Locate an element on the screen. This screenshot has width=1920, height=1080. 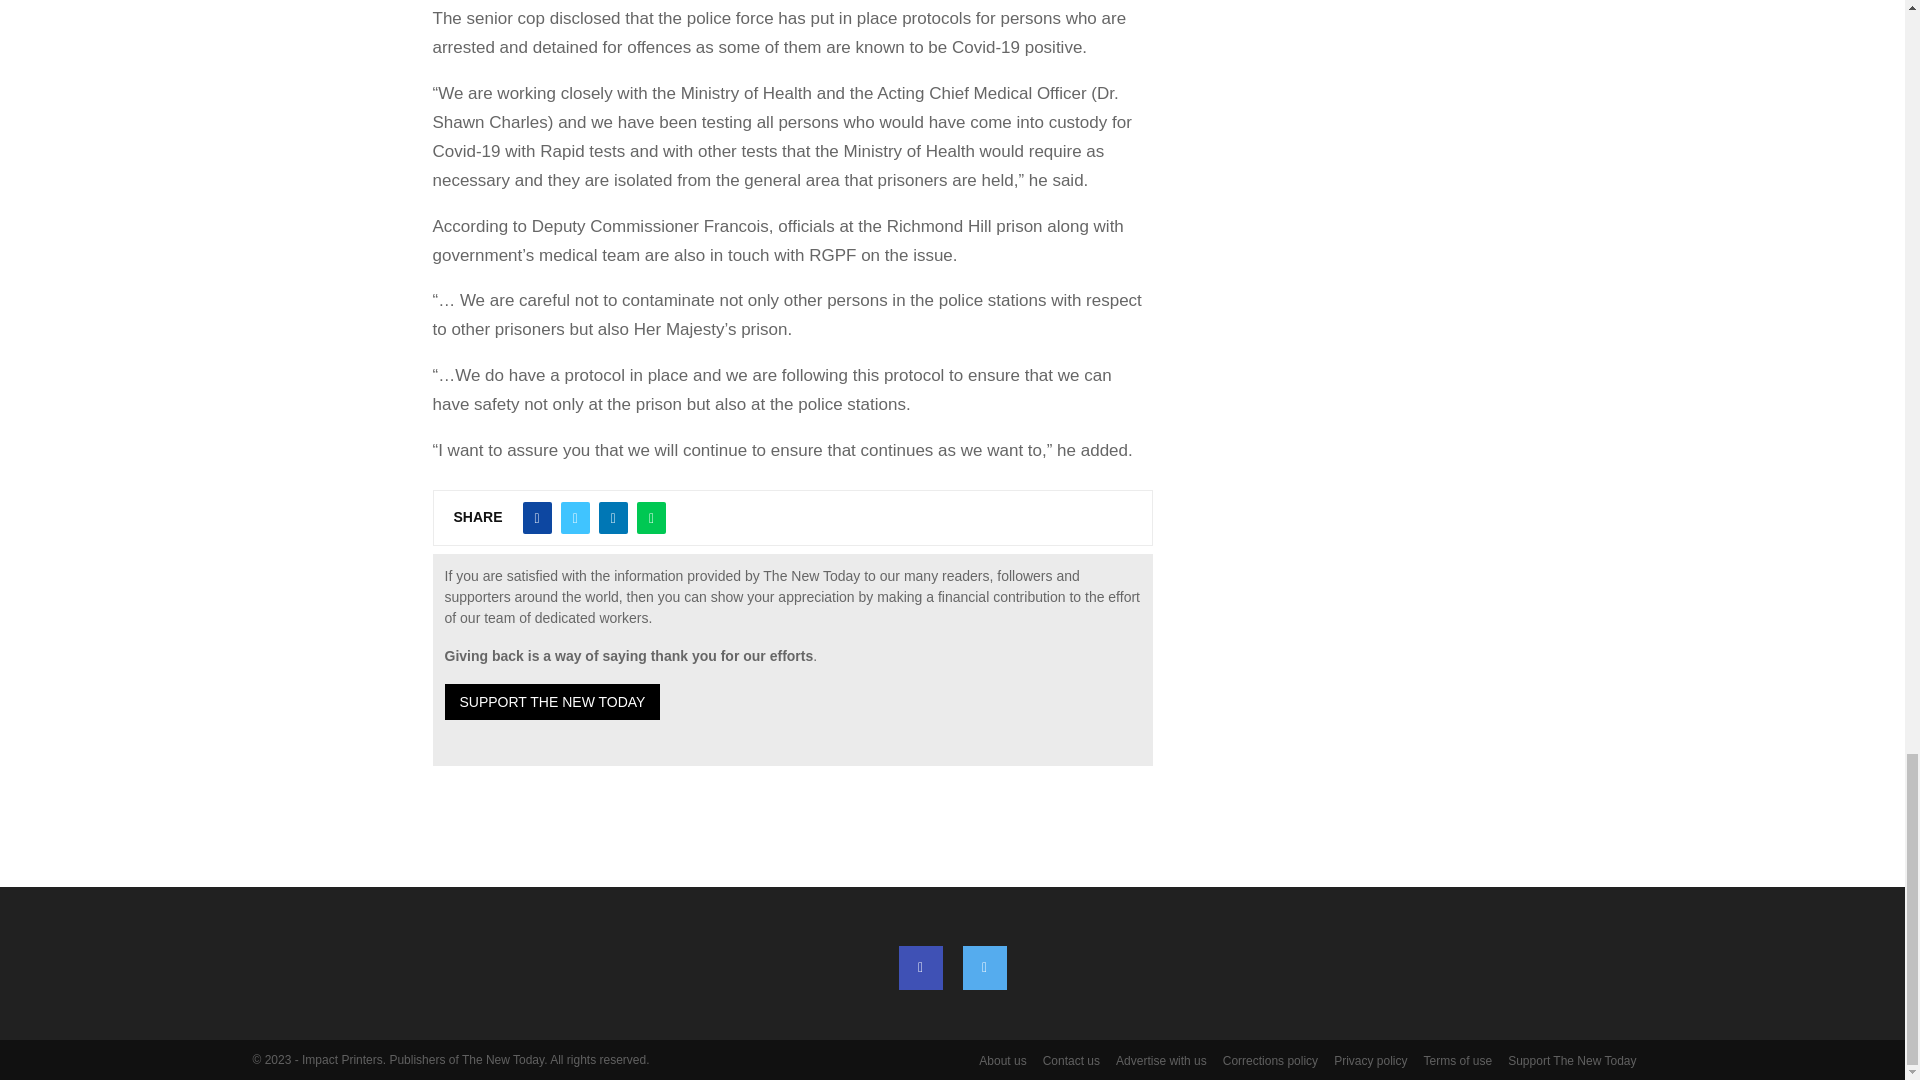
Facebook is located at coordinates (920, 968).